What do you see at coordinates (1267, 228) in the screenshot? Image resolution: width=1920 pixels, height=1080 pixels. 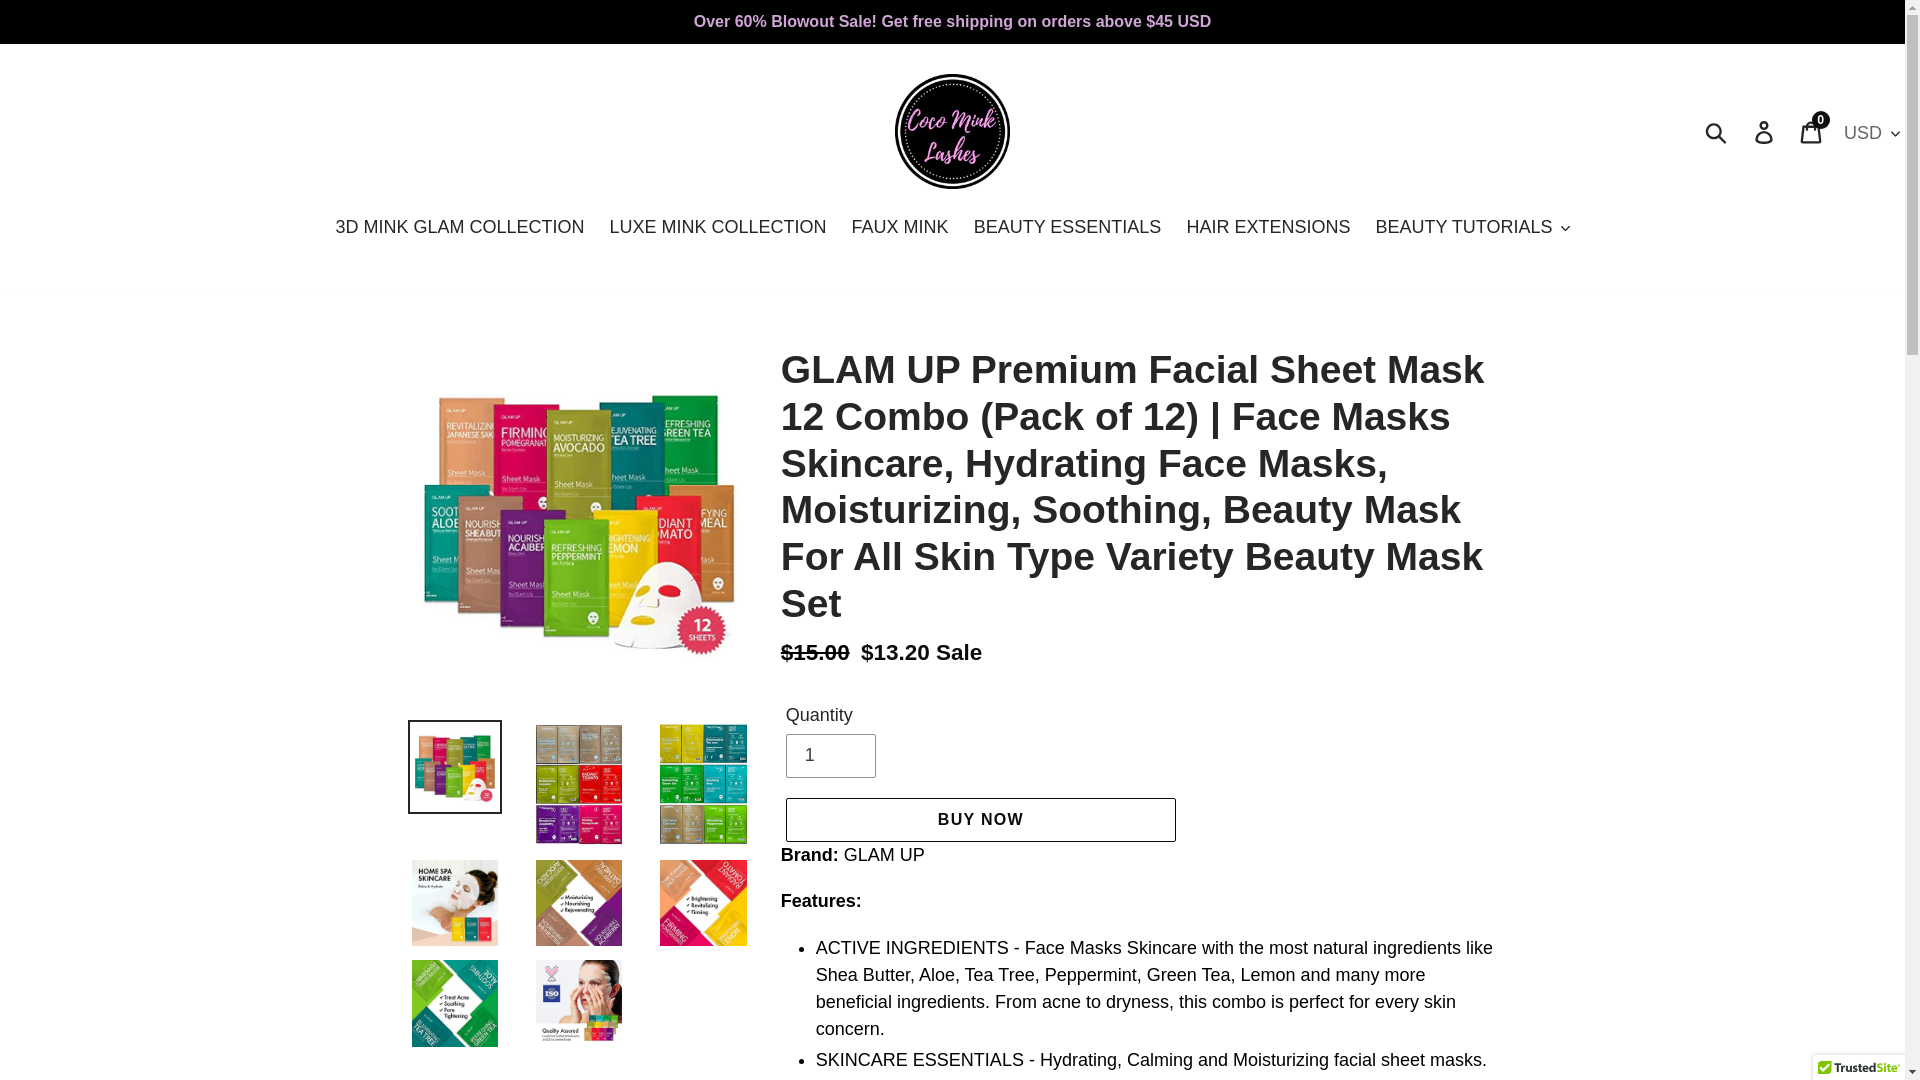 I see `BUY NOW` at bounding box center [1267, 228].